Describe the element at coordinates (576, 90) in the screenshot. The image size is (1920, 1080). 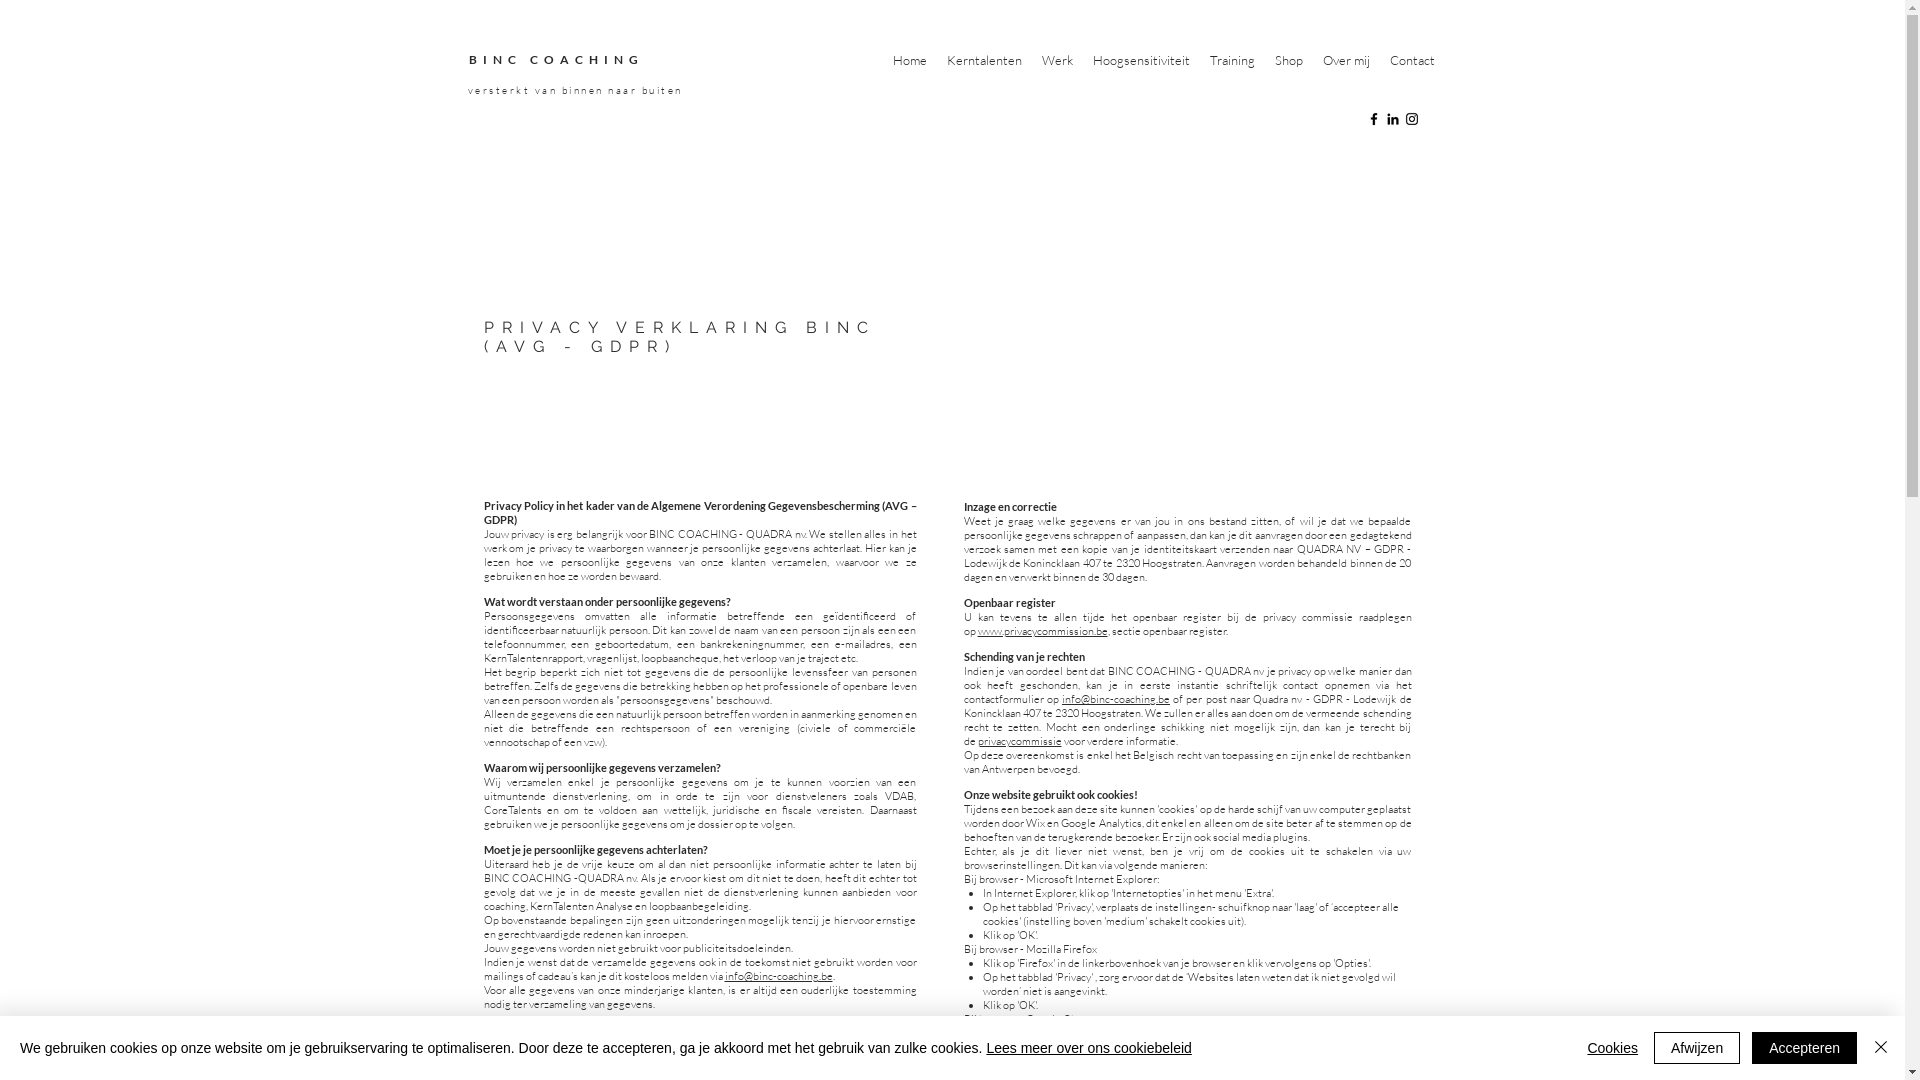
I see `versterkt van binnen naar buiten` at that location.